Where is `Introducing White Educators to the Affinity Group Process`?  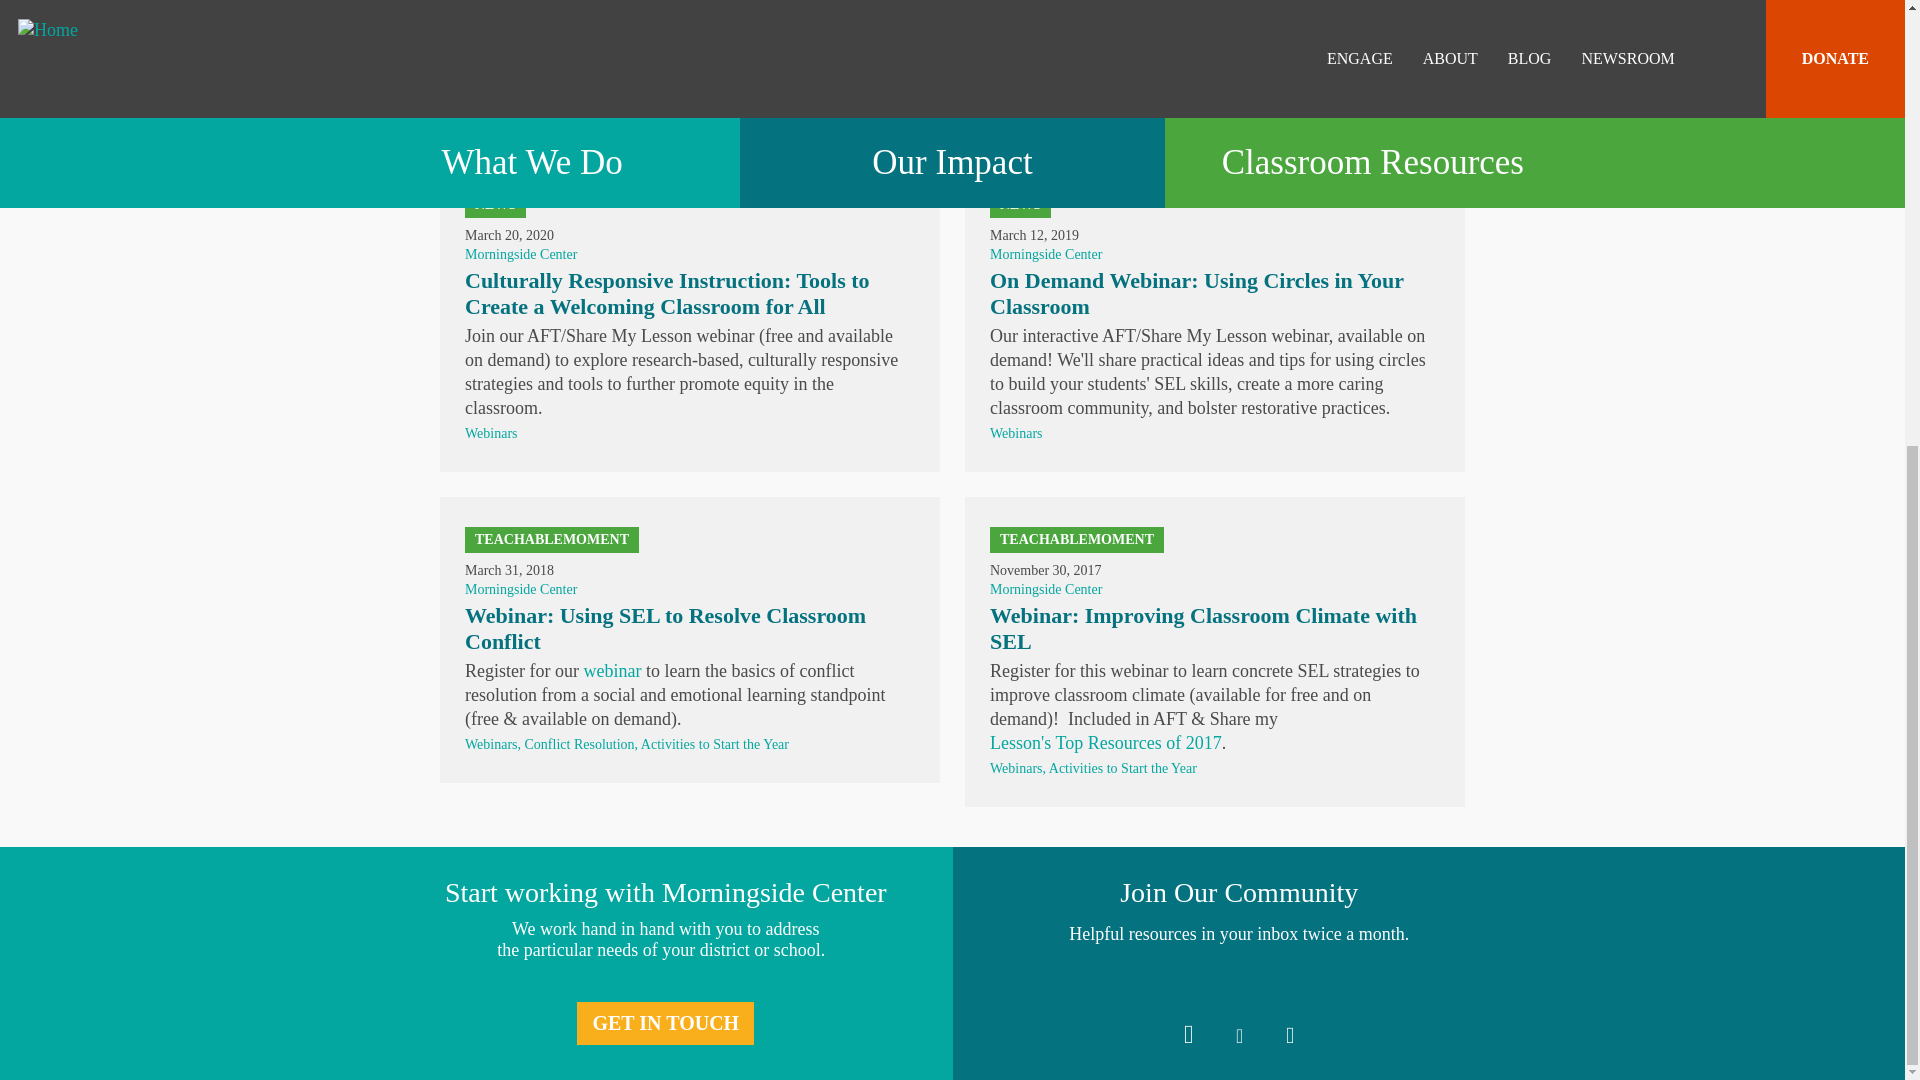 Introducing White Educators to the Affinity Group Process is located at coordinates (1196, 4).